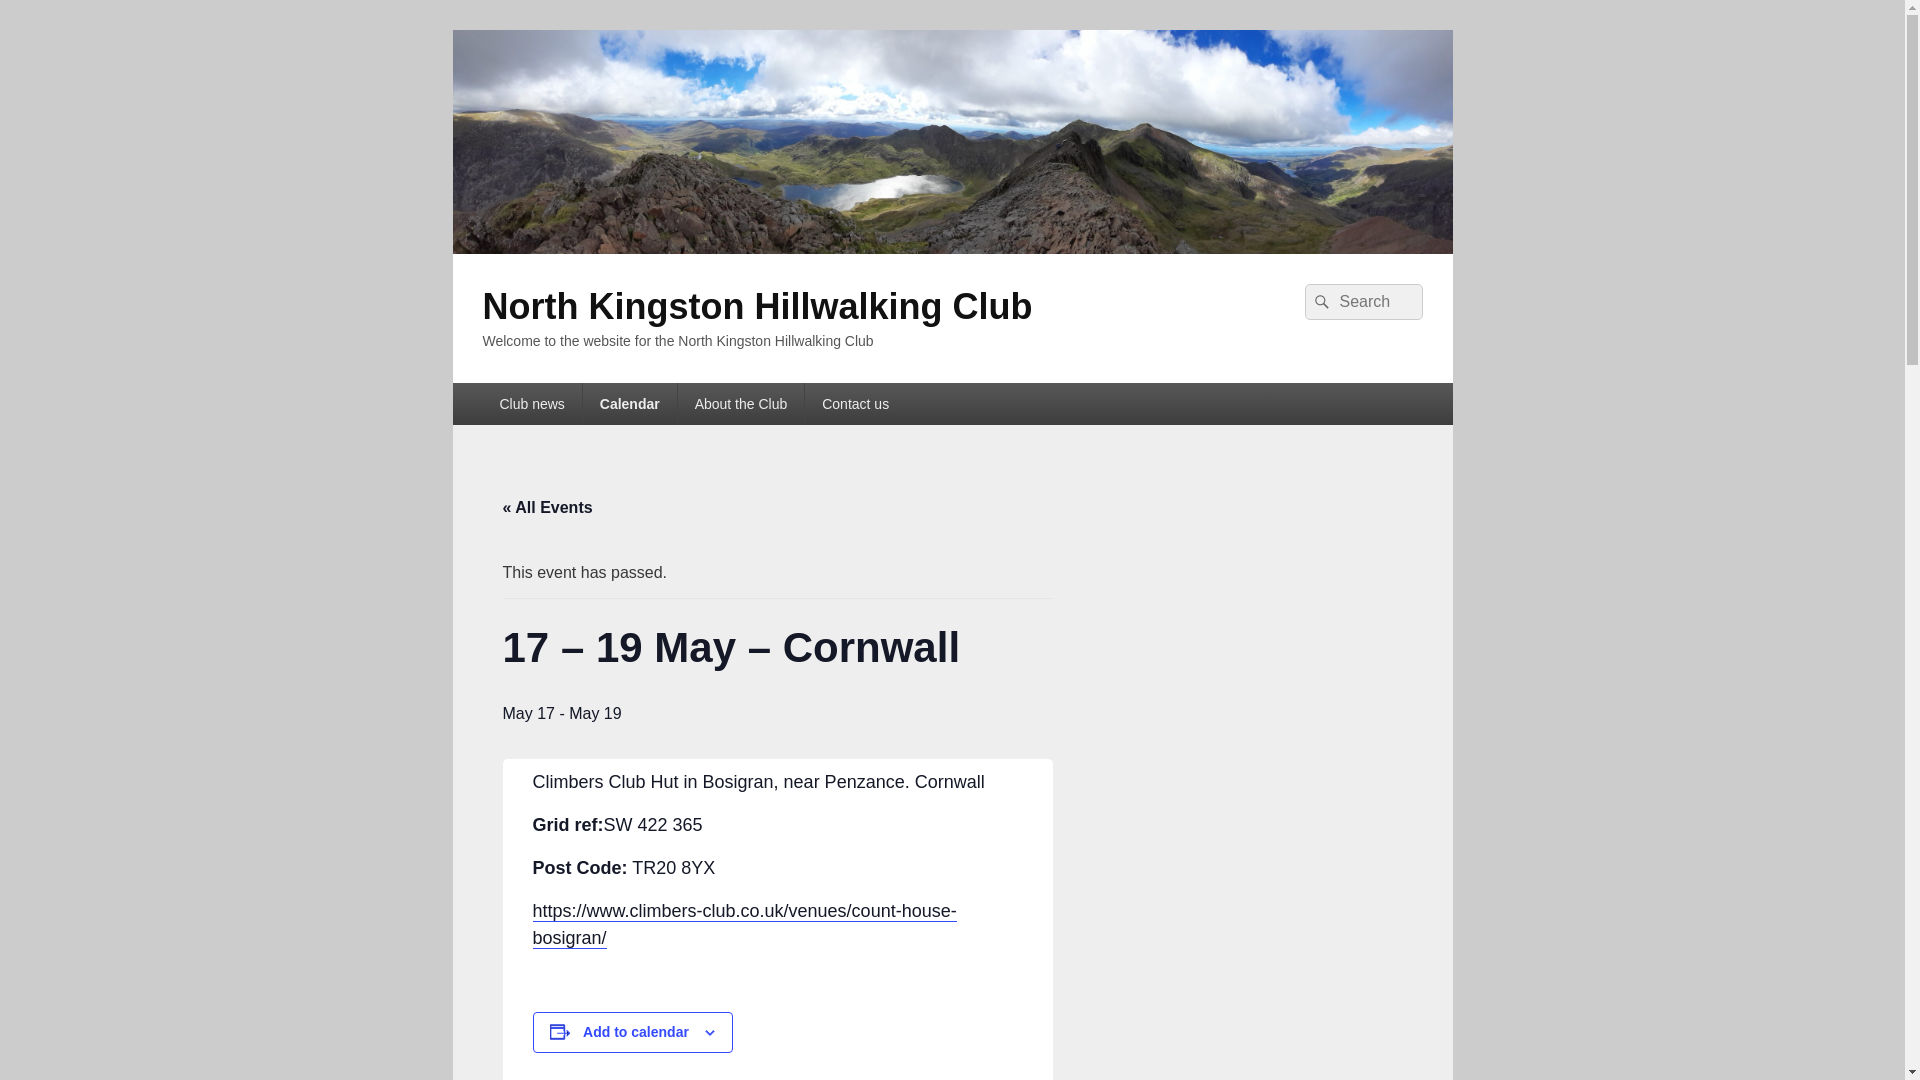  Describe the element at coordinates (740, 403) in the screenshot. I see `About the Club` at that location.